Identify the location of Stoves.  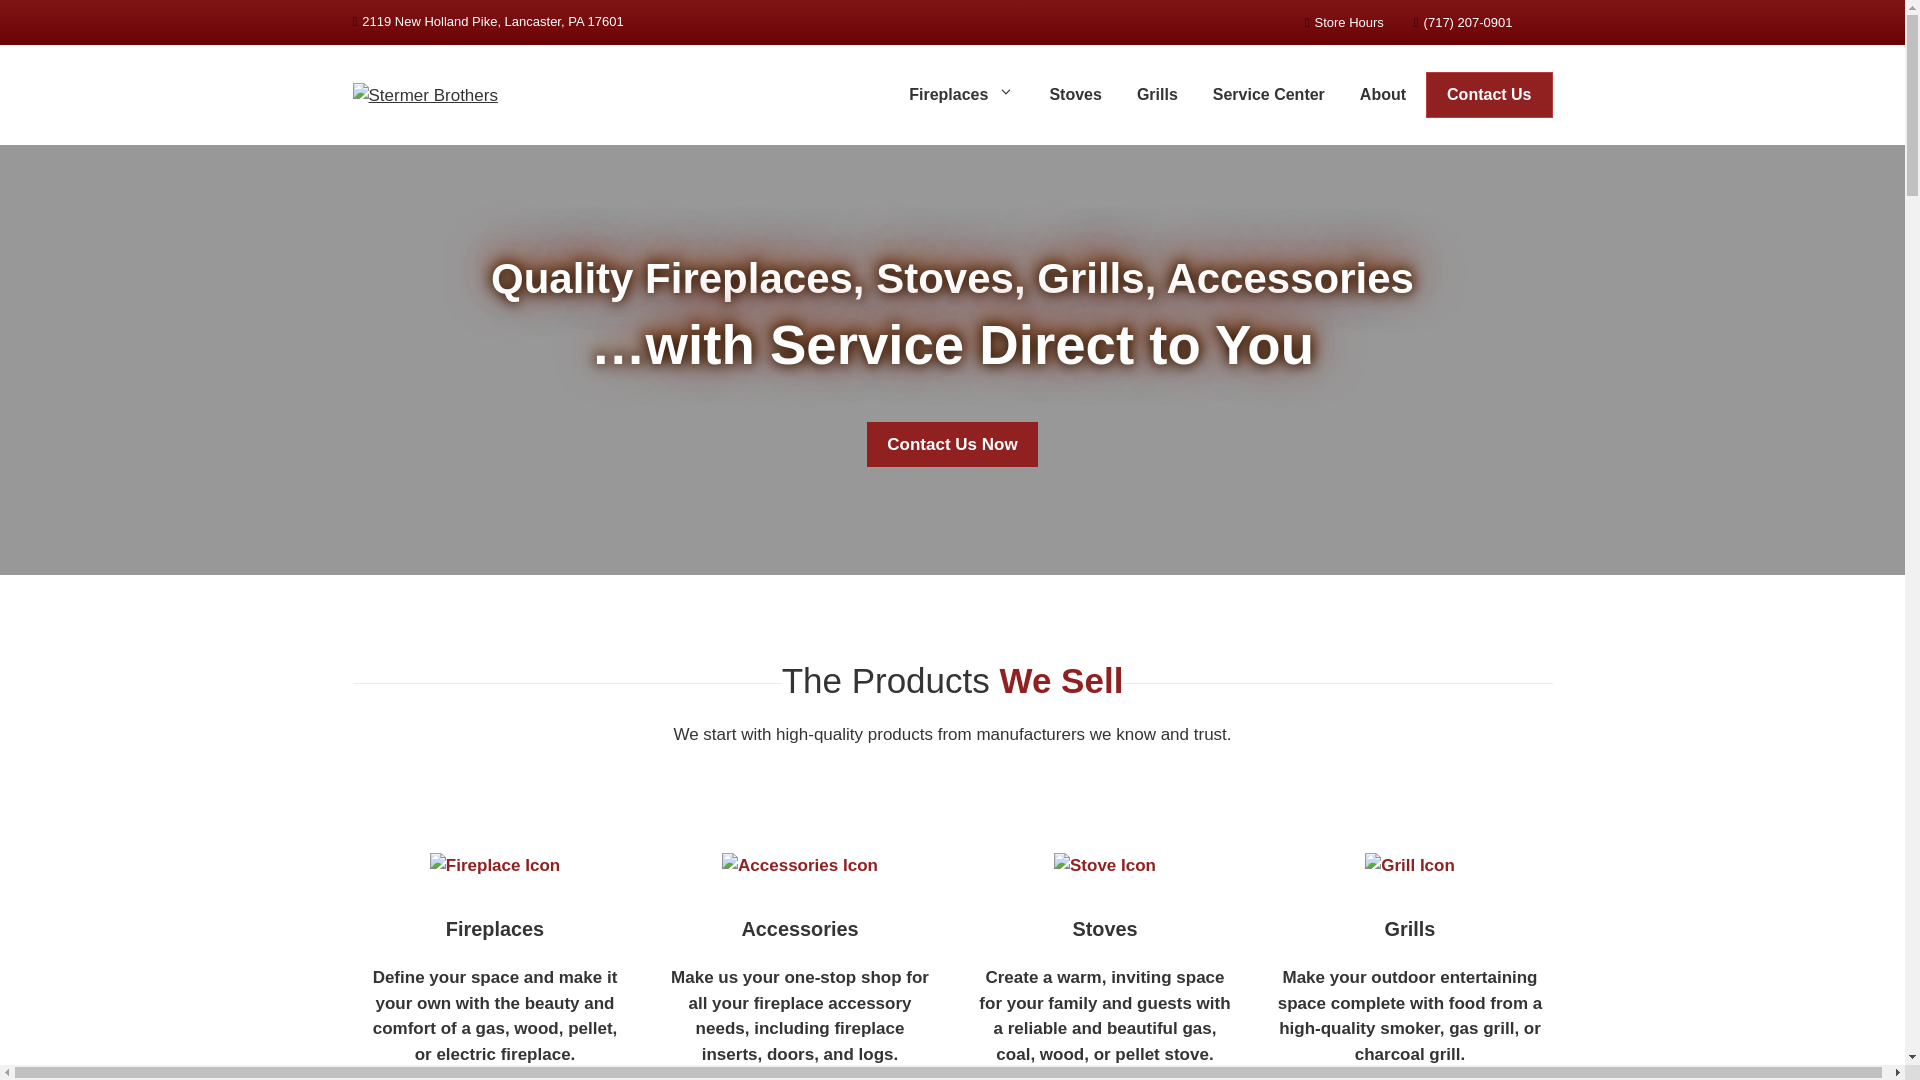
(1078, 94).